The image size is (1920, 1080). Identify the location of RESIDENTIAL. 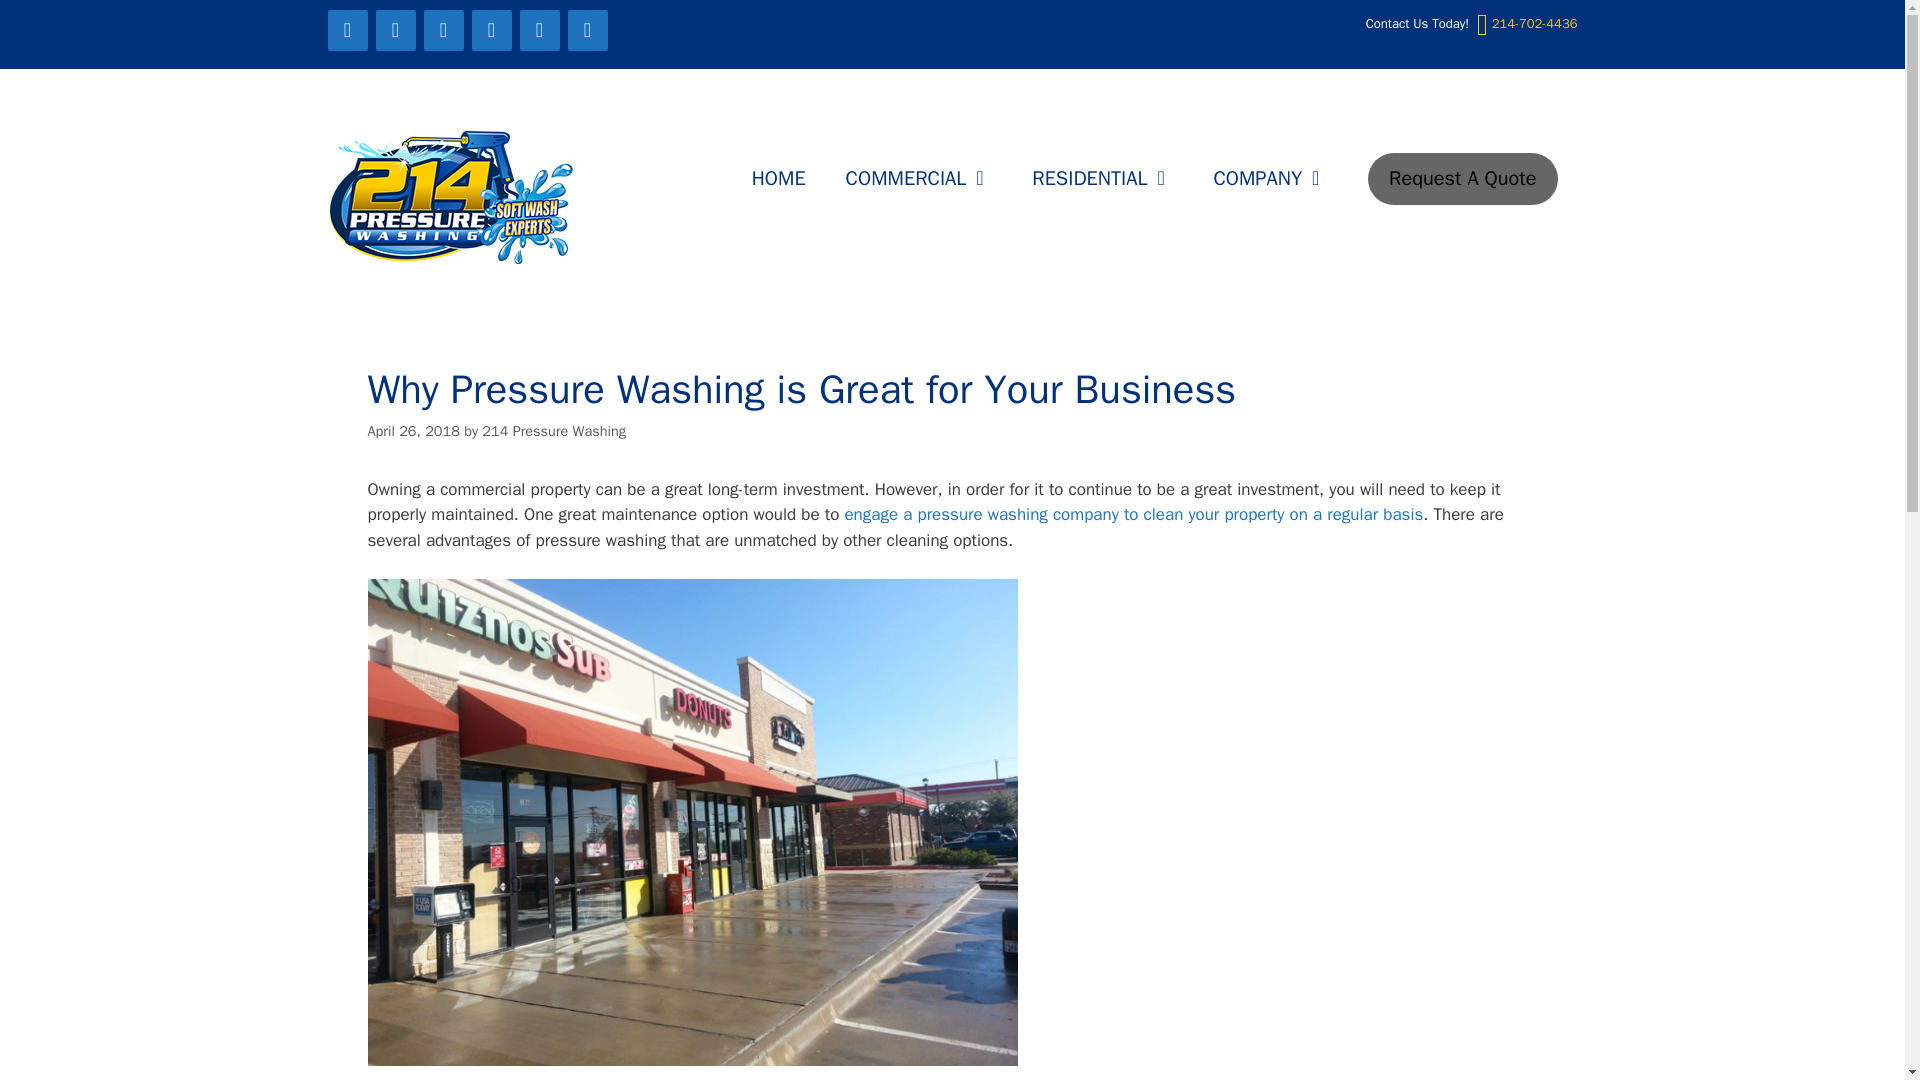
(1102, 179).